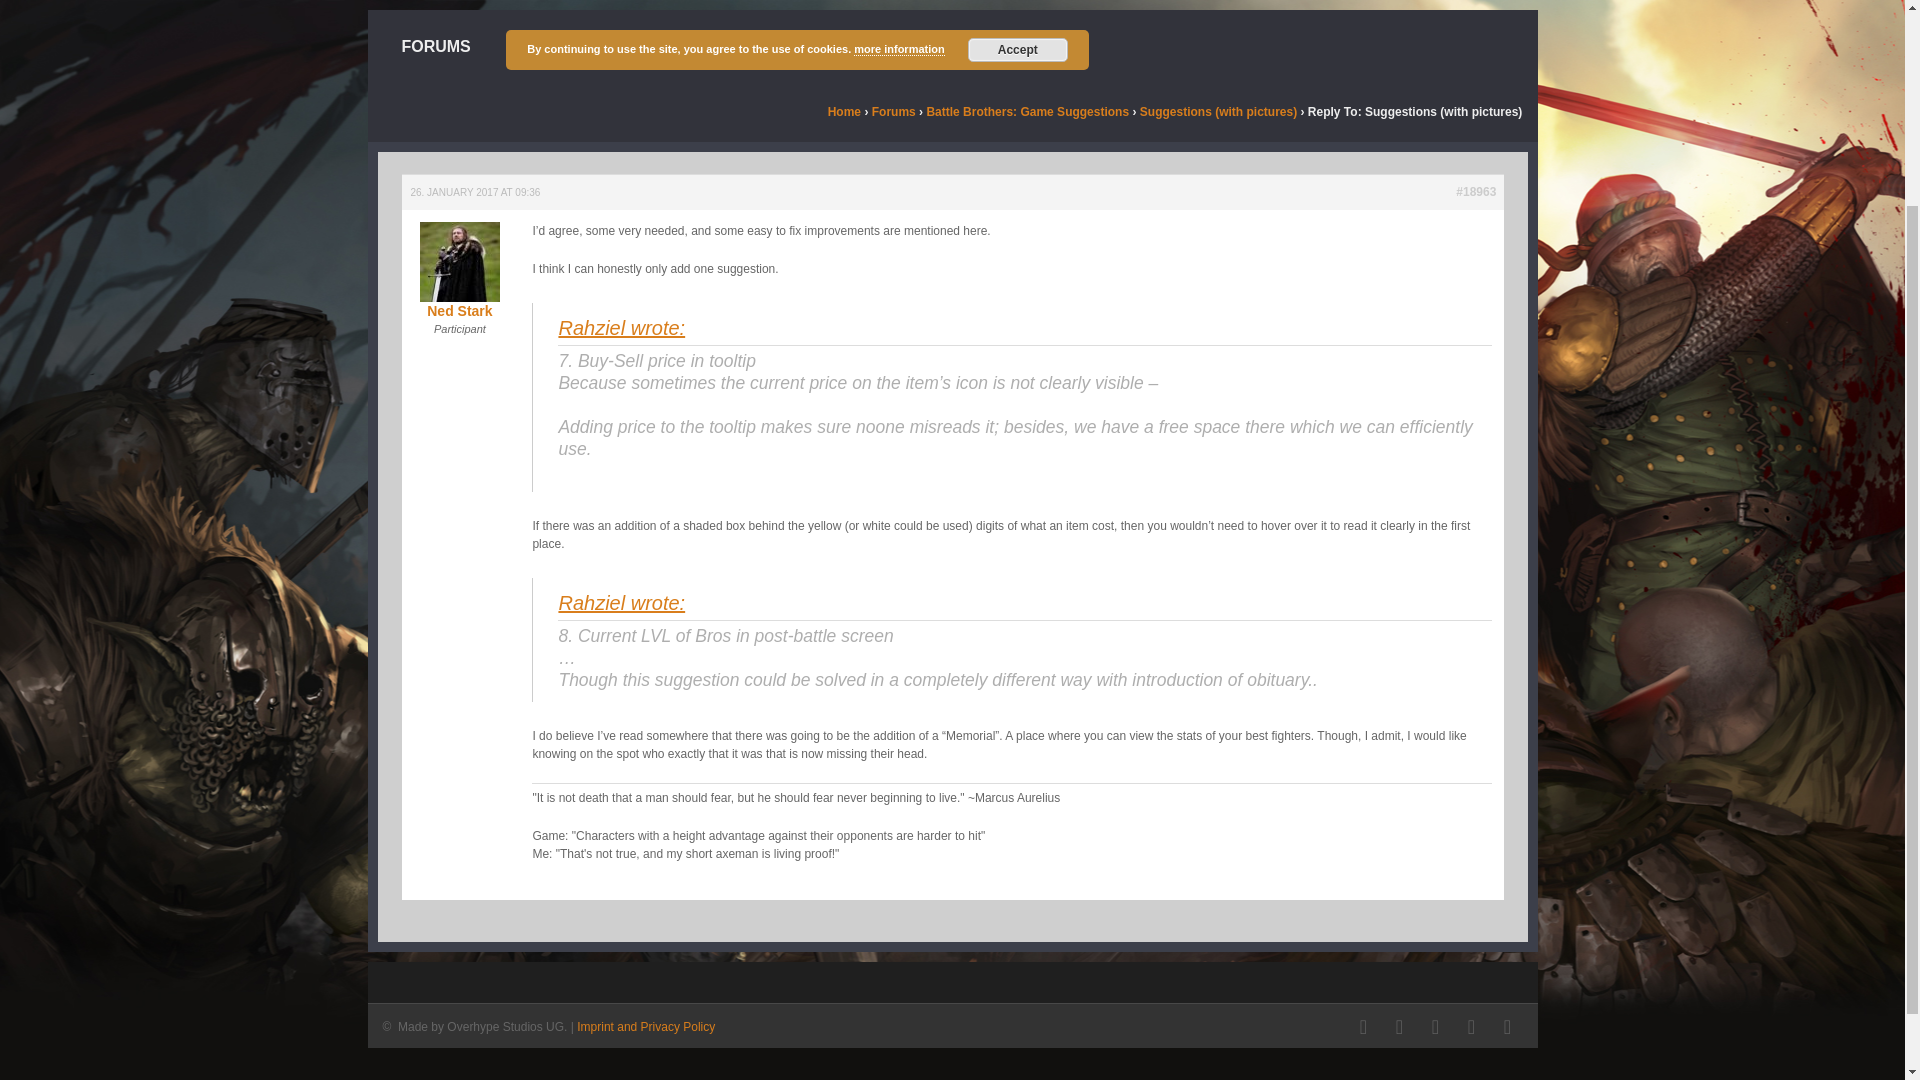 This screenshot has height=1080, width=1920. I want to click on Imprint and Privacy Policy, so click(646, 1026).